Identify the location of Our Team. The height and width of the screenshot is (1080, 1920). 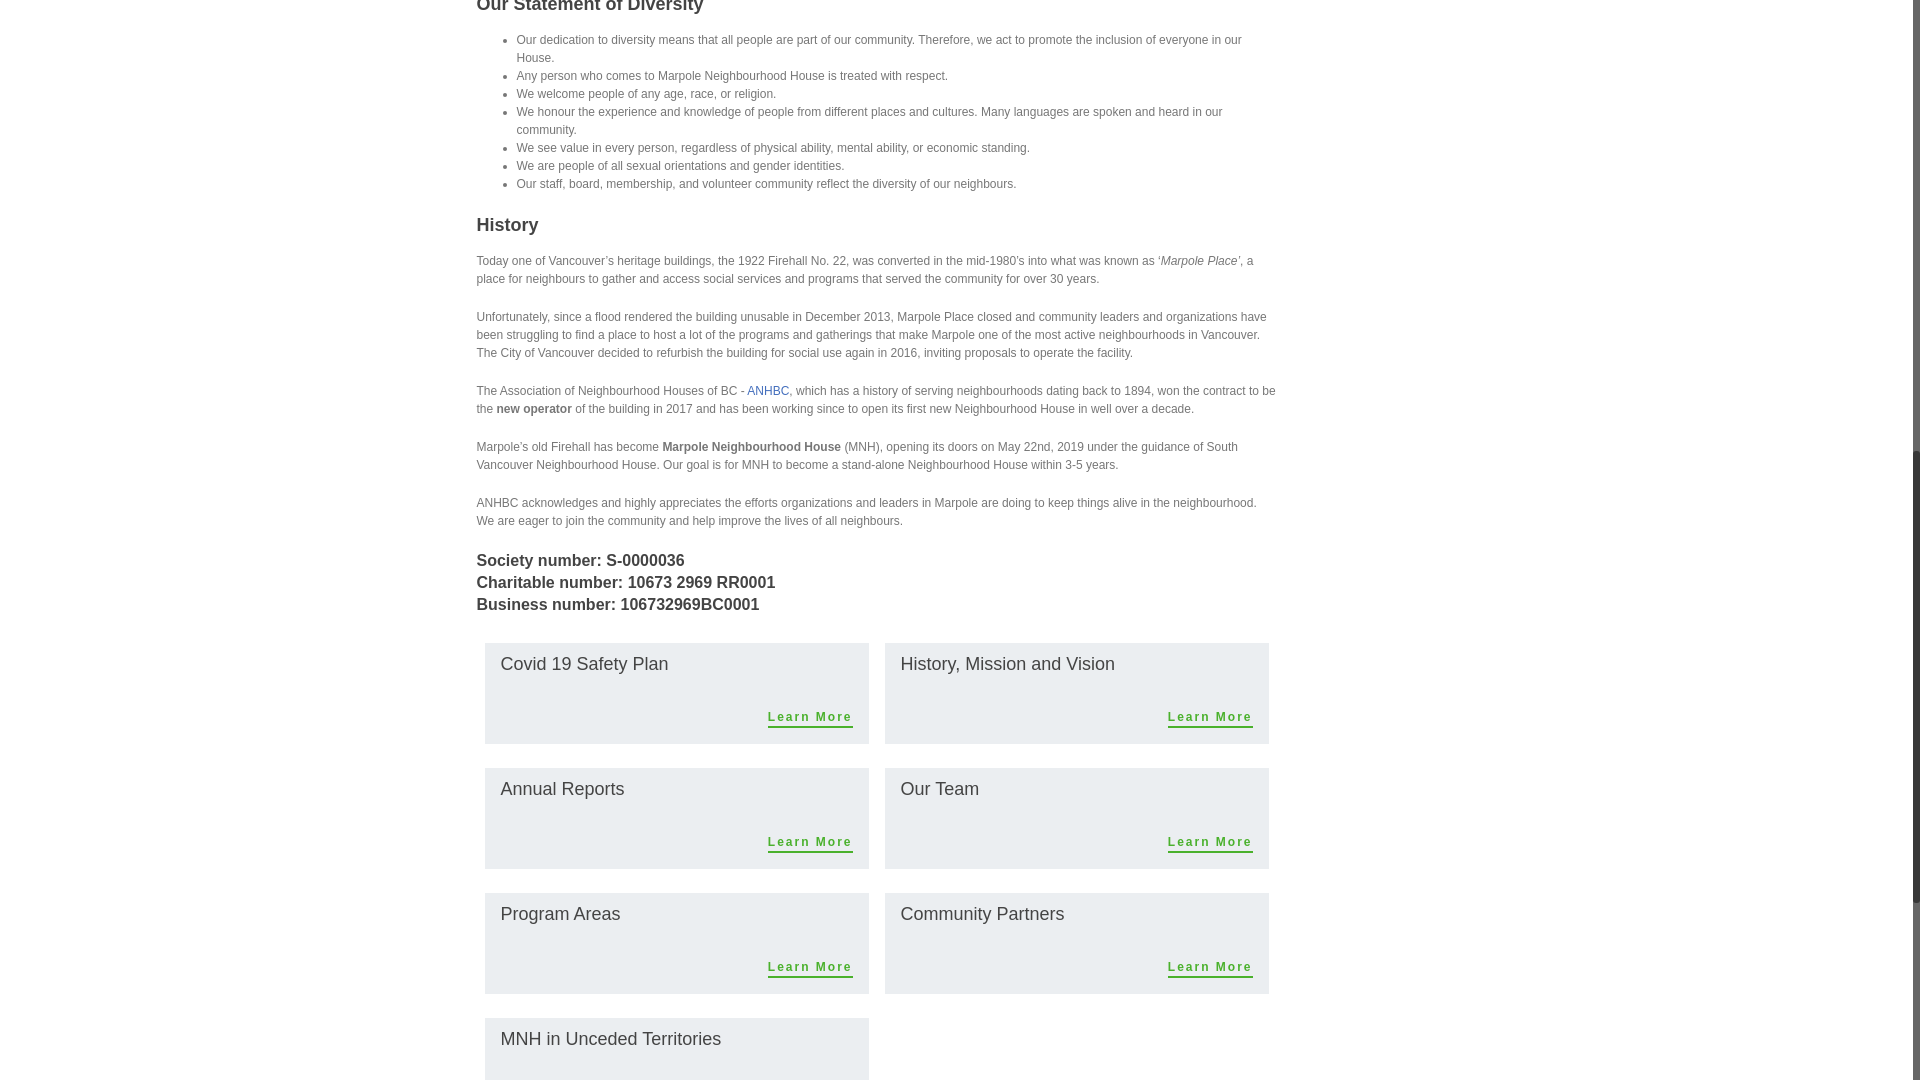
(940, 788).